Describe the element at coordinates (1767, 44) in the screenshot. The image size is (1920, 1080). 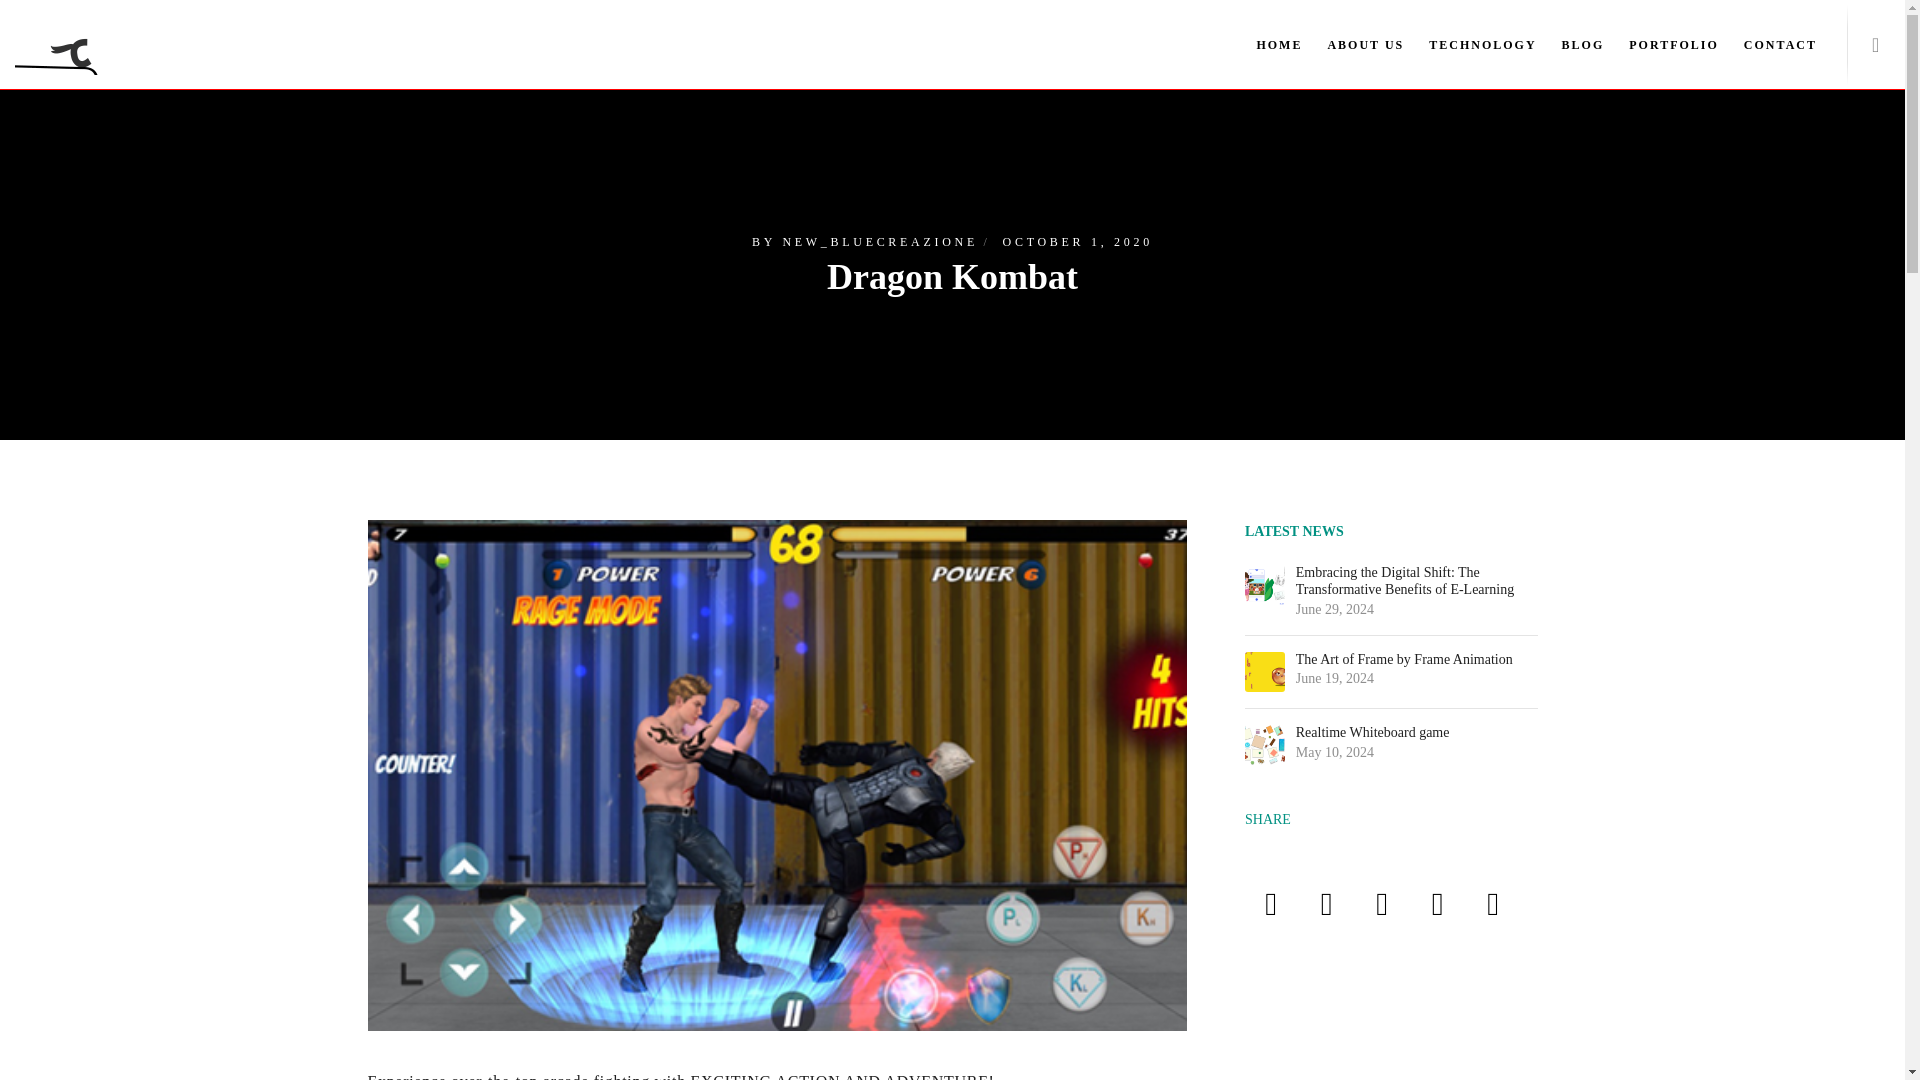
I see `CONTACT` at that location.